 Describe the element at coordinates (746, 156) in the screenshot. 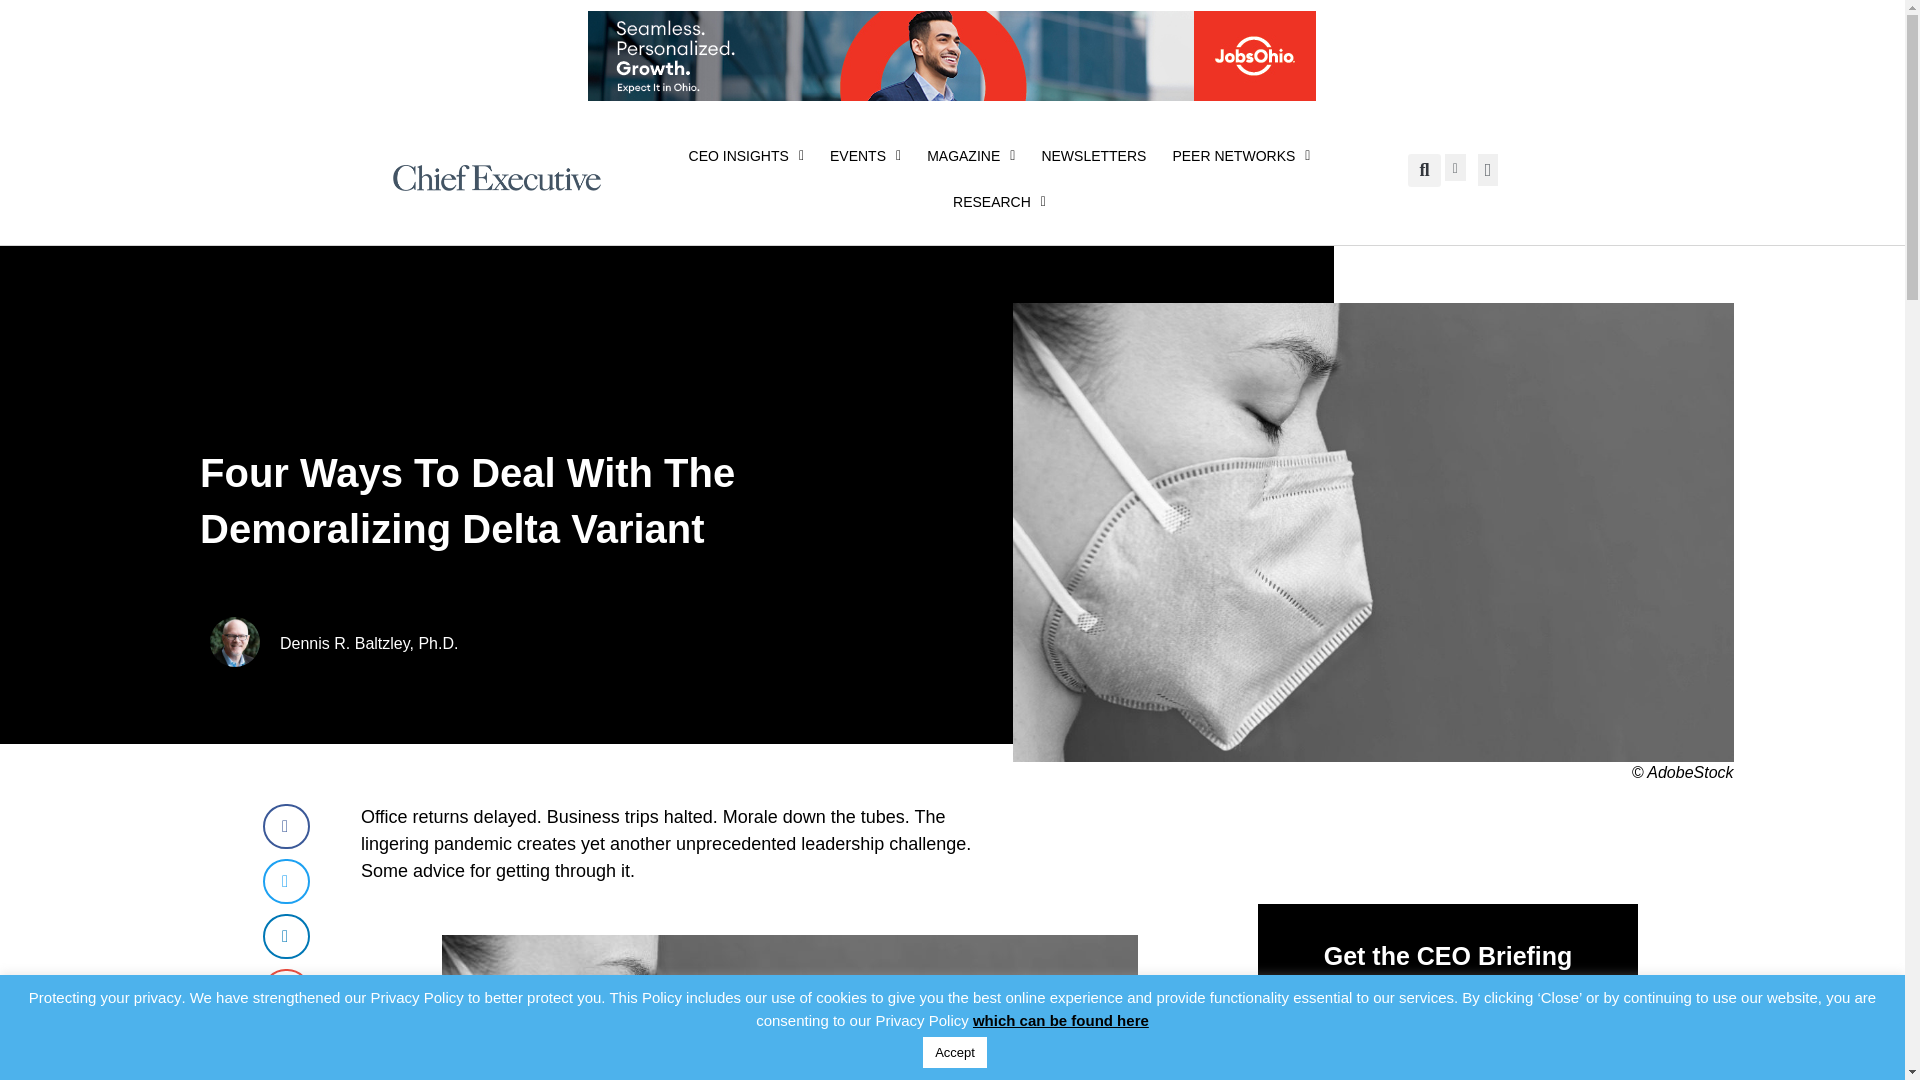

I see `CEO INSIGHTS` at that location.